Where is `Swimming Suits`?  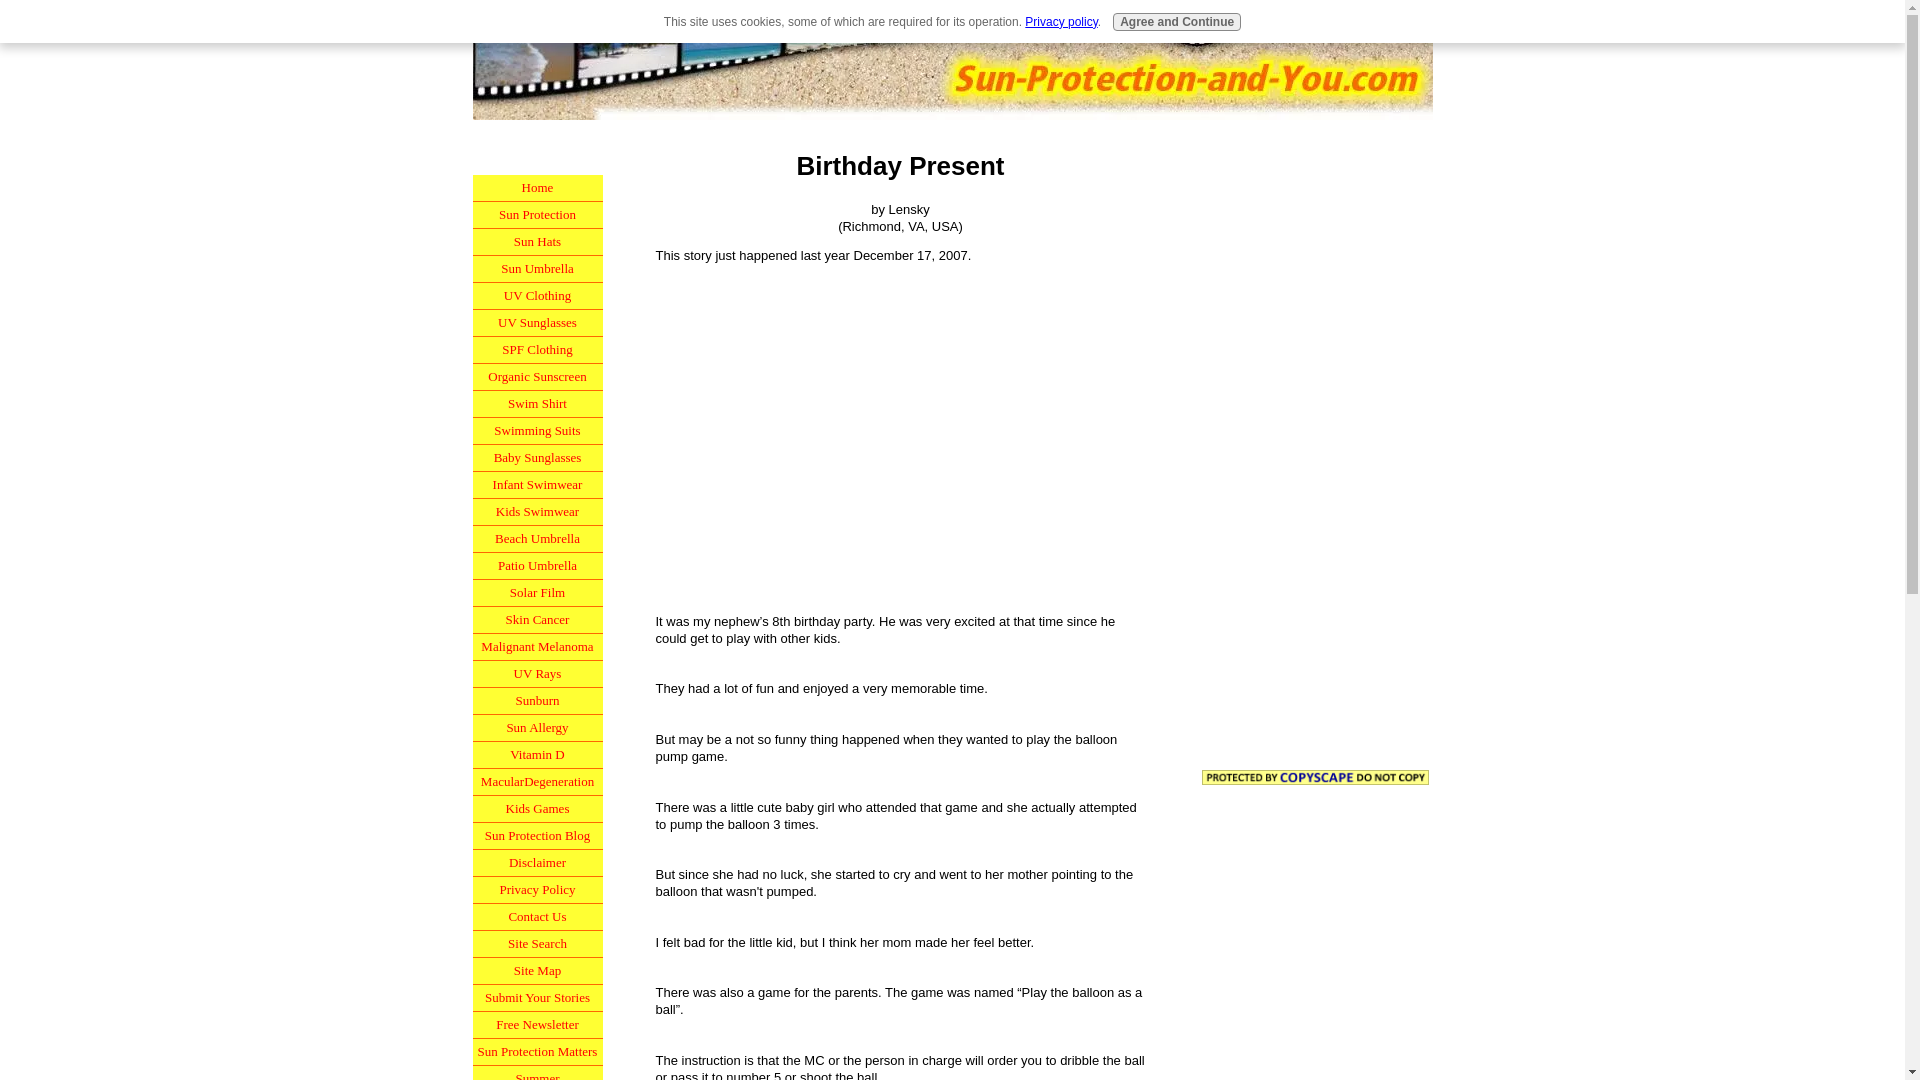
Swimming Suits is located at coordinates (537, 430).